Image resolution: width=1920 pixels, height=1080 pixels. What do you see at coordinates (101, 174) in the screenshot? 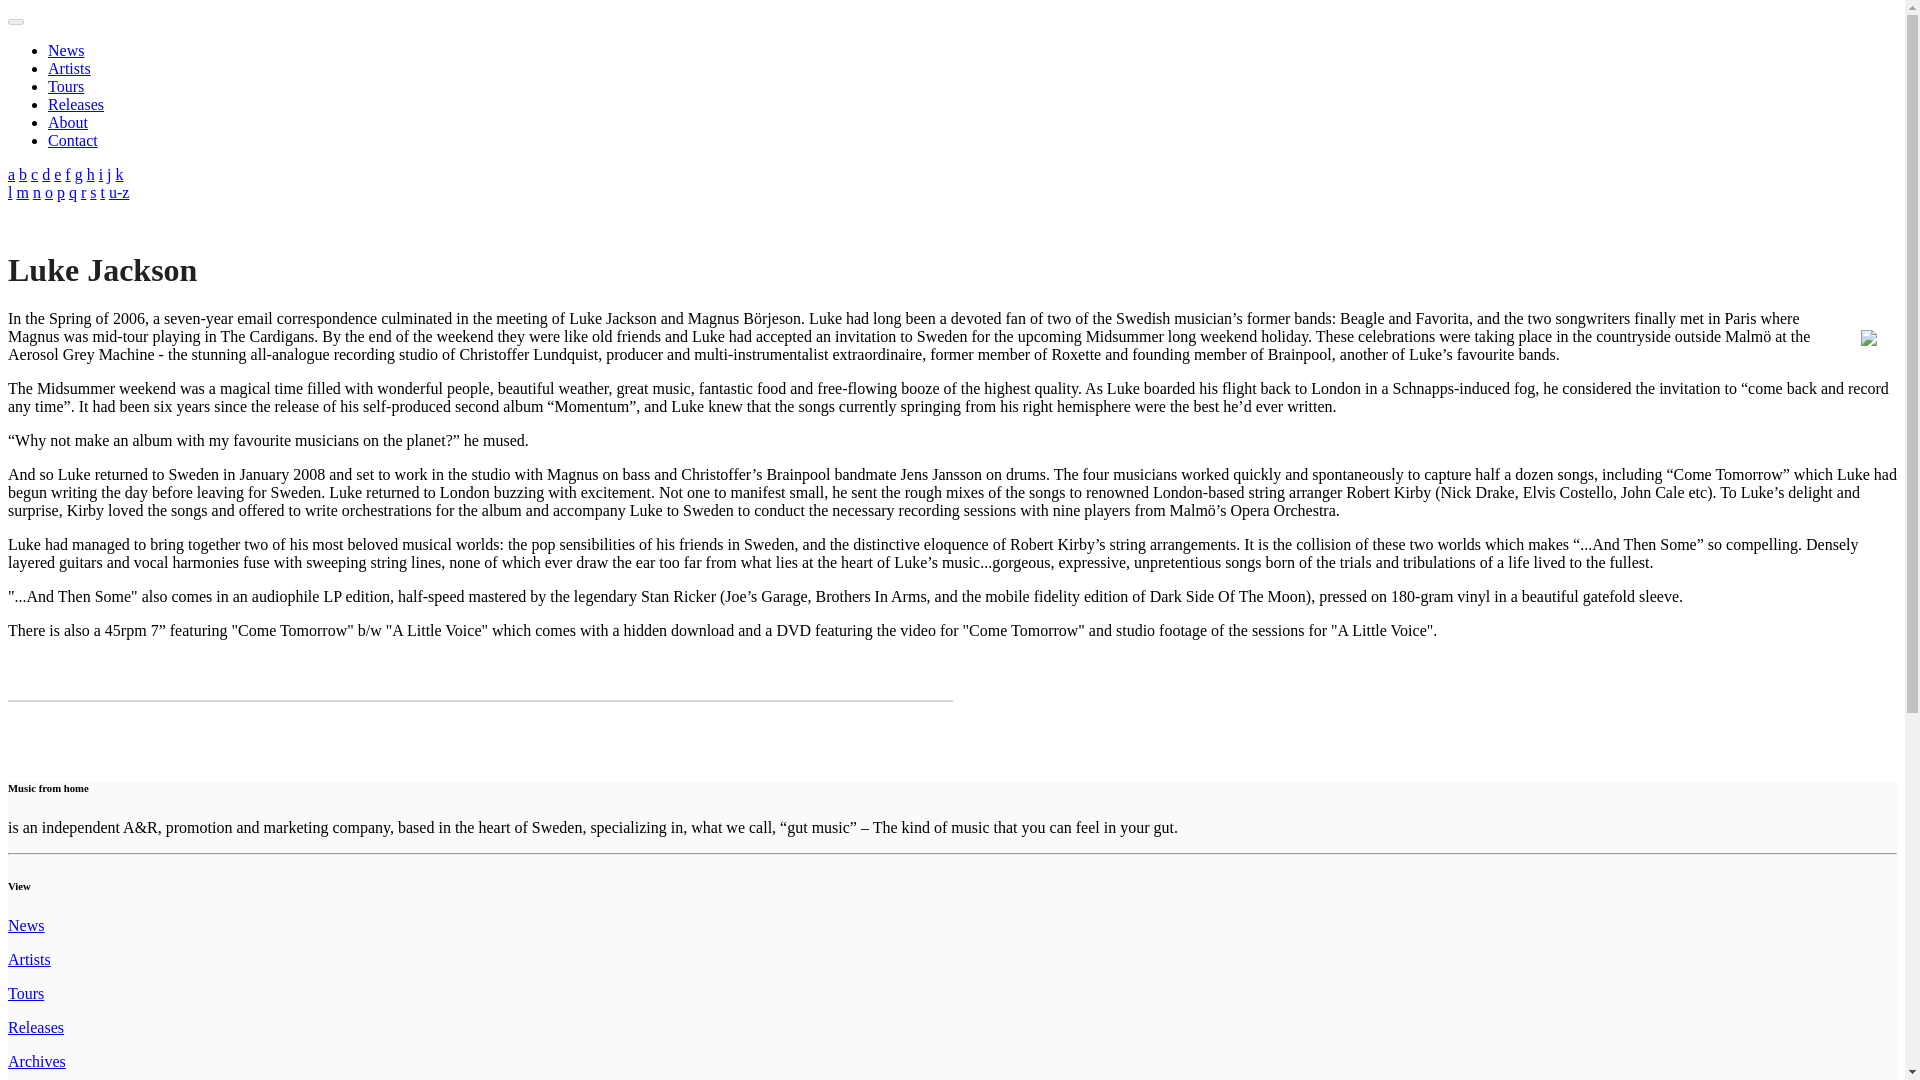
I see `i` at bounding box center [101, 174].